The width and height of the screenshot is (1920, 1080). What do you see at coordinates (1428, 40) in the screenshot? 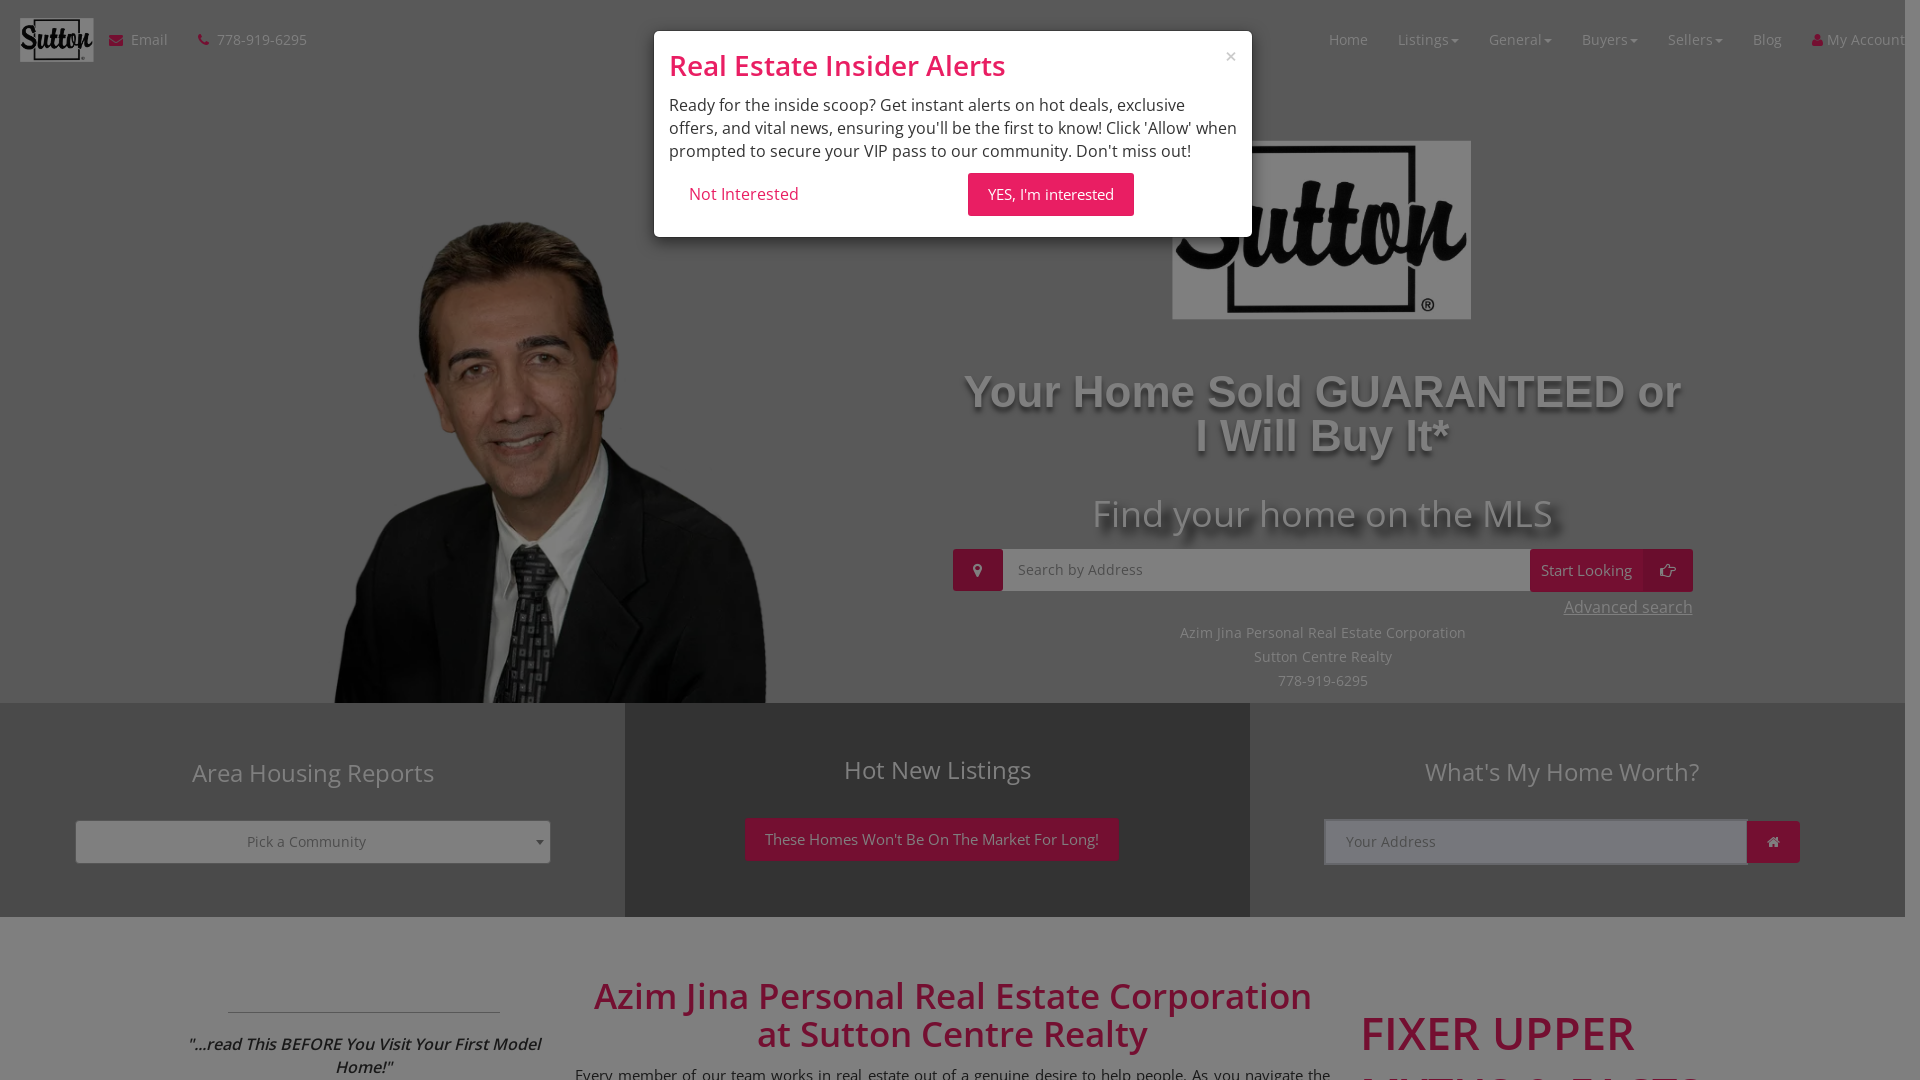
I see `Listings` at bounding box center [1428, 40].